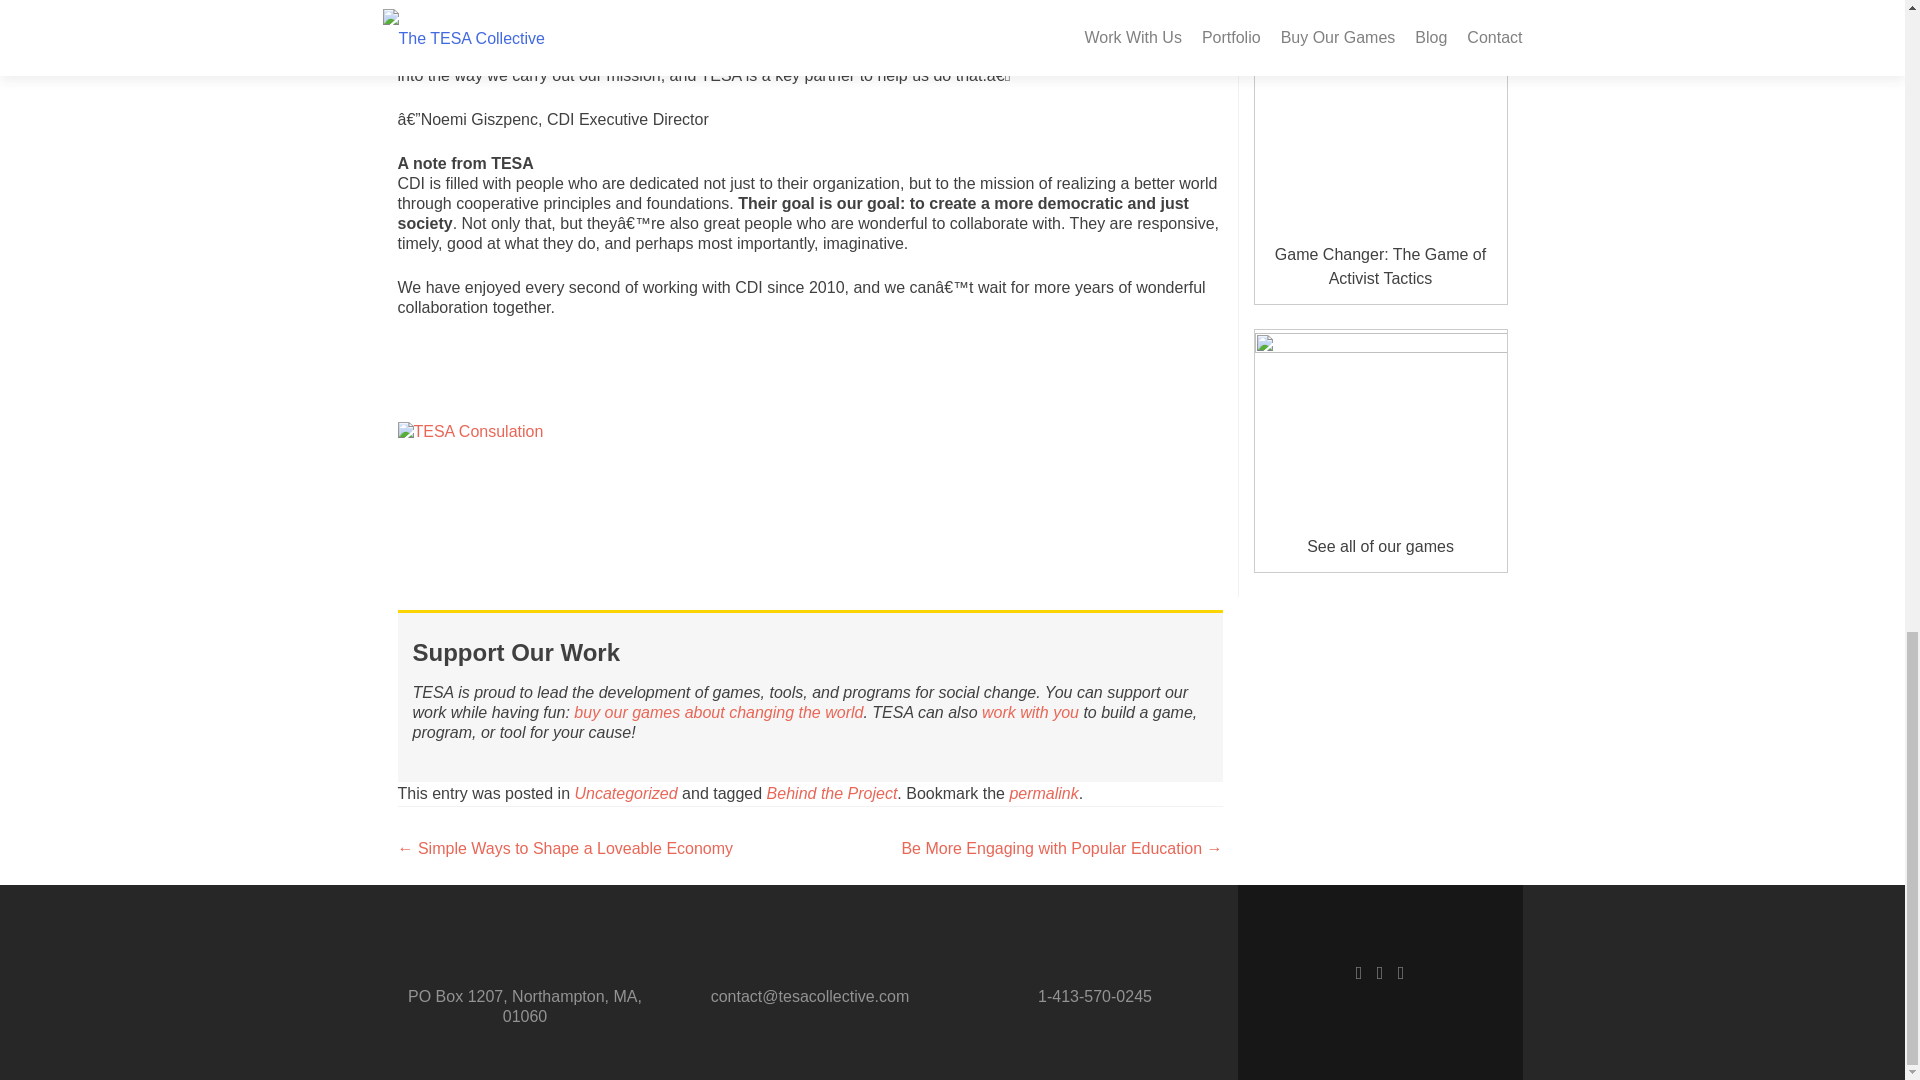 This screenshot has width=1920, height=1080. I want to click on buy our games about changing the world, so click(718, 712).